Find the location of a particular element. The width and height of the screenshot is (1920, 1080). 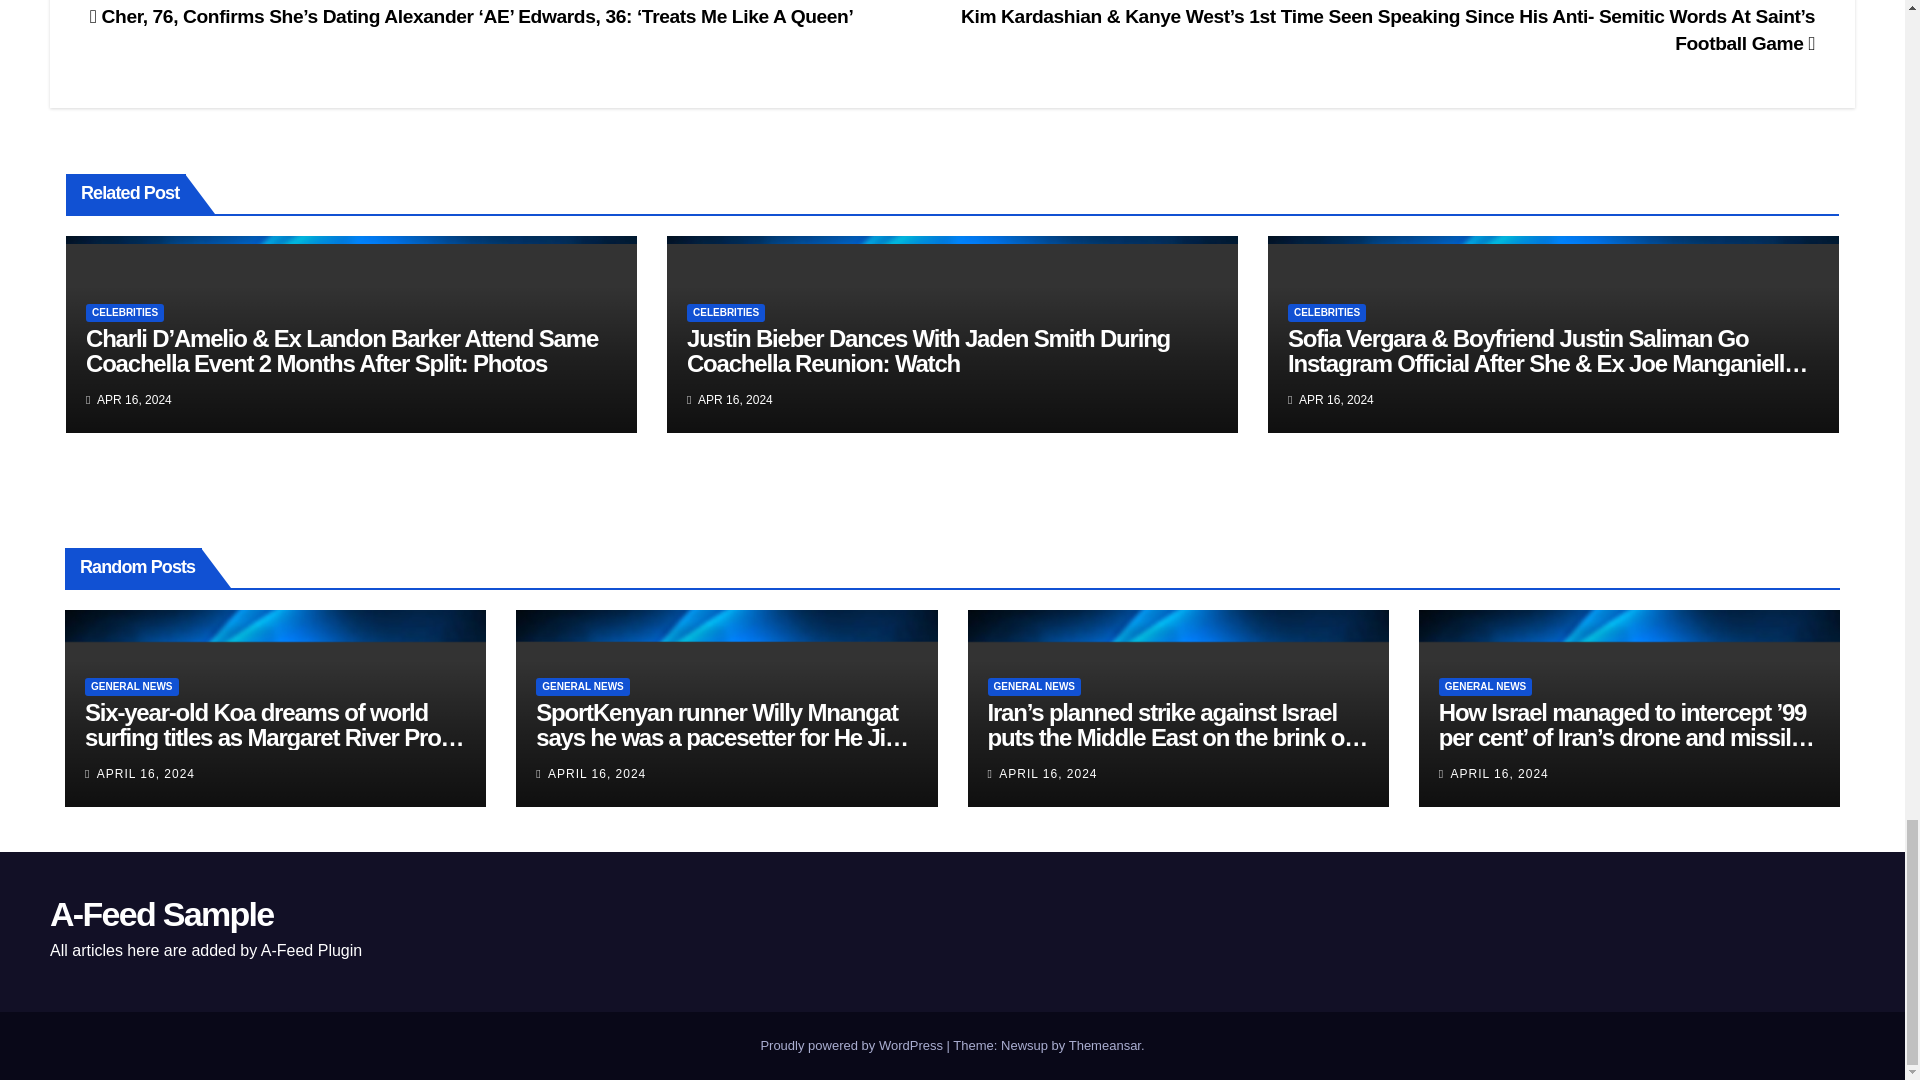

GENERAL NEWS is located at coordinates (1035, 686).